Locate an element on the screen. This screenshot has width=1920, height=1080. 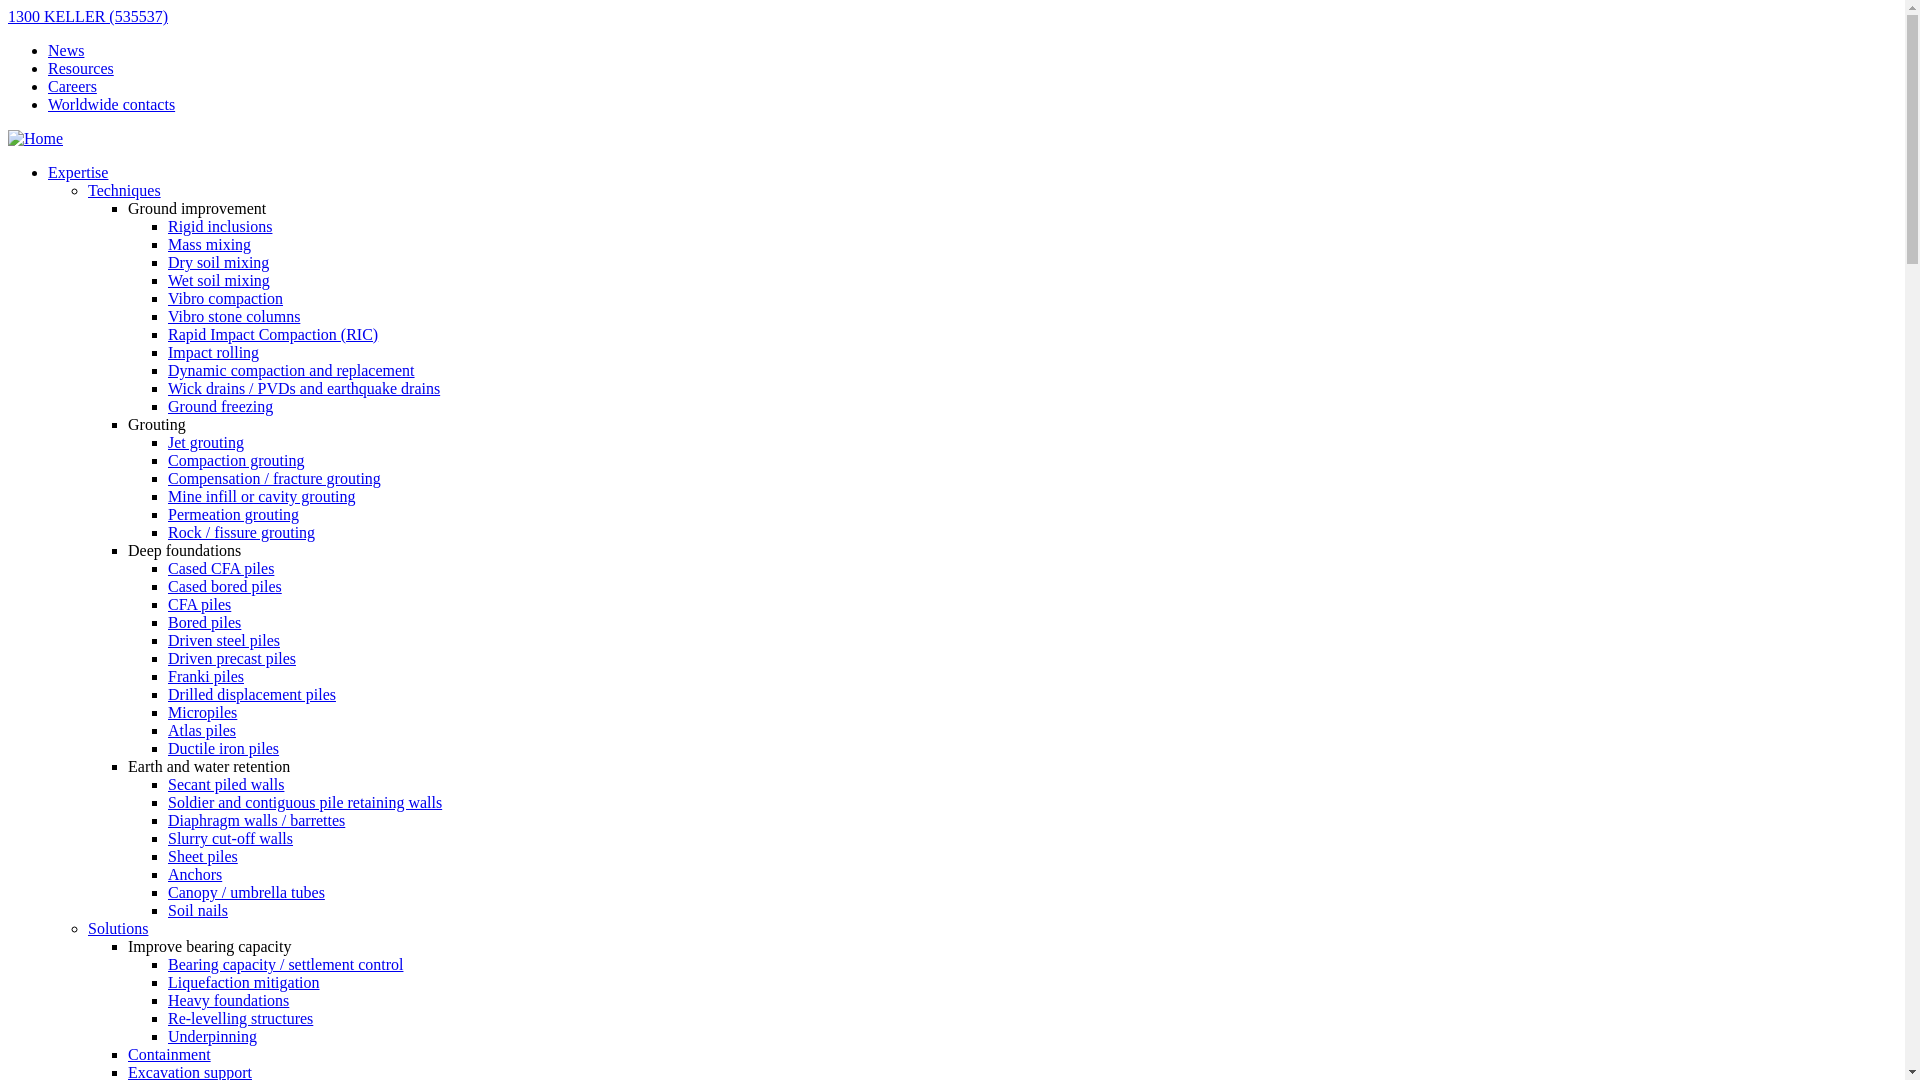
Mine infill or cavity grouting is located at coordinates (262, 496).